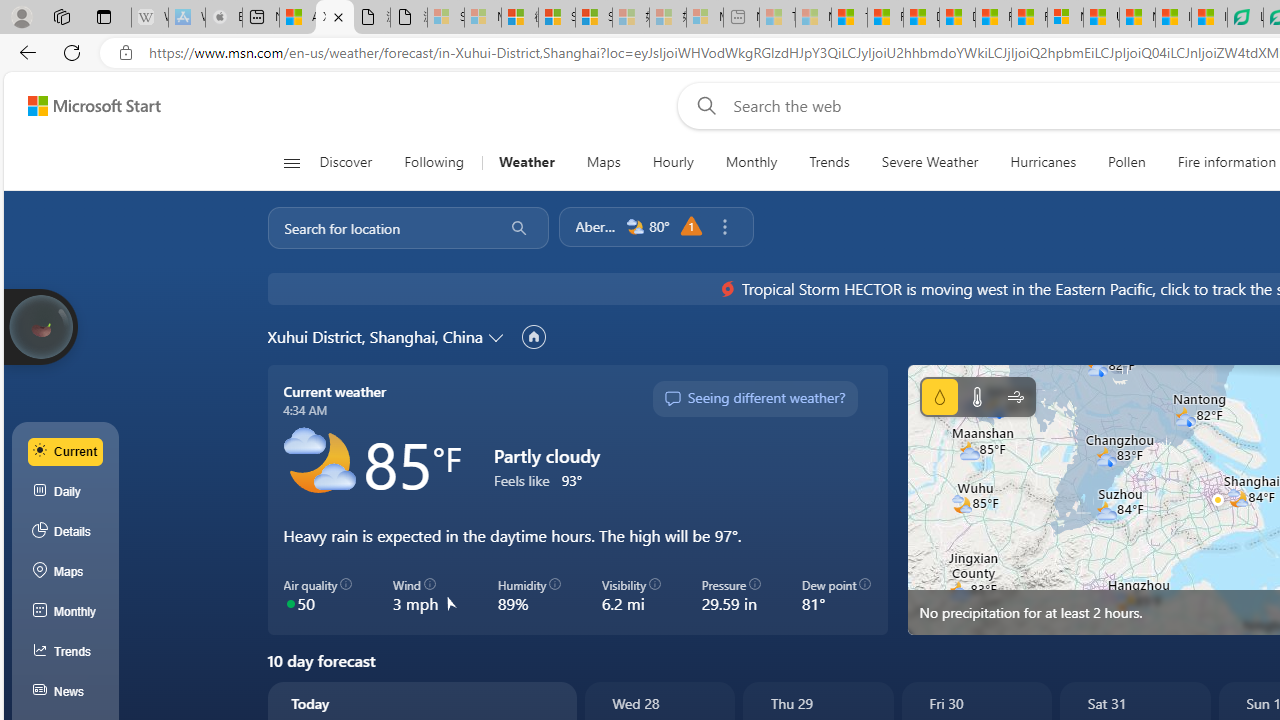 This screenshot has width=1280, height=720. Describe the element at coordinates (40, 327) in the screenshot. I see `Join us in planting real trees to help our planet!` at that location.